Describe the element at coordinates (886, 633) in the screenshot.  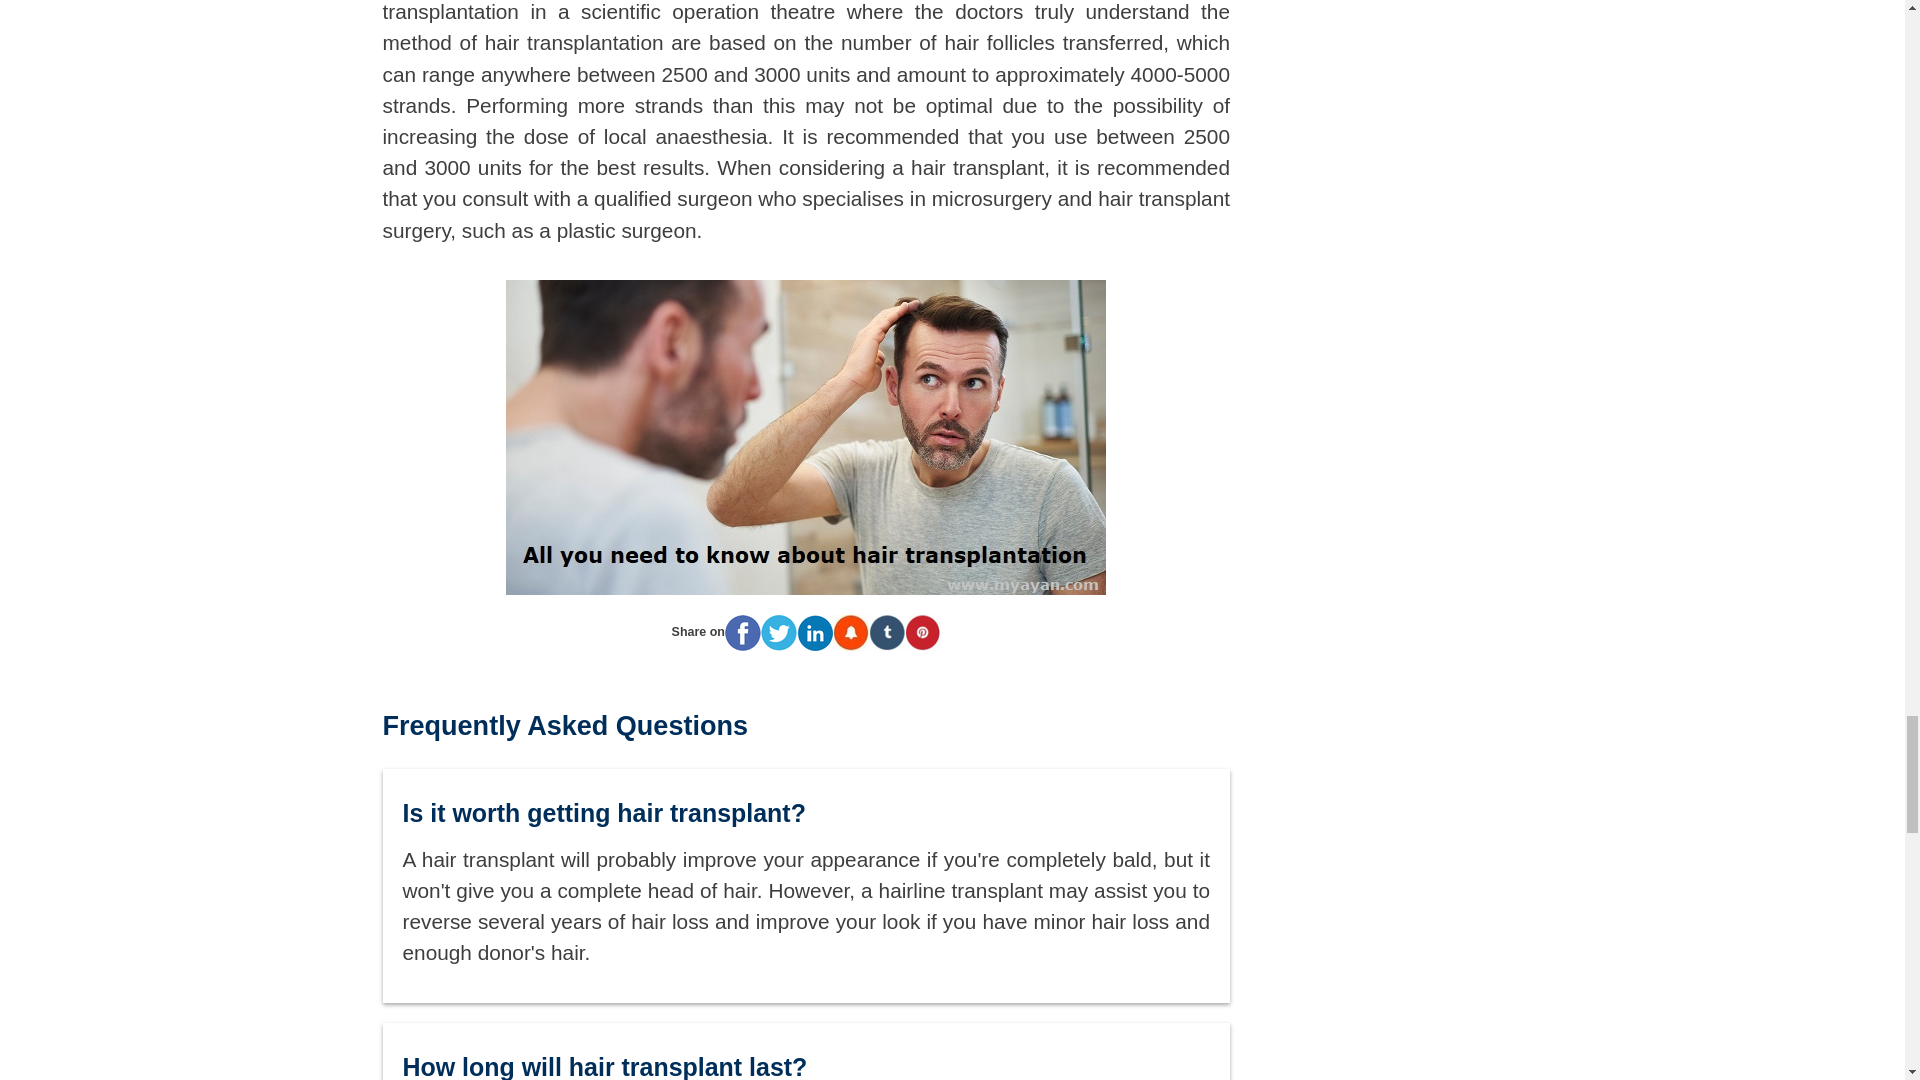
I see `tumblr` at that location.